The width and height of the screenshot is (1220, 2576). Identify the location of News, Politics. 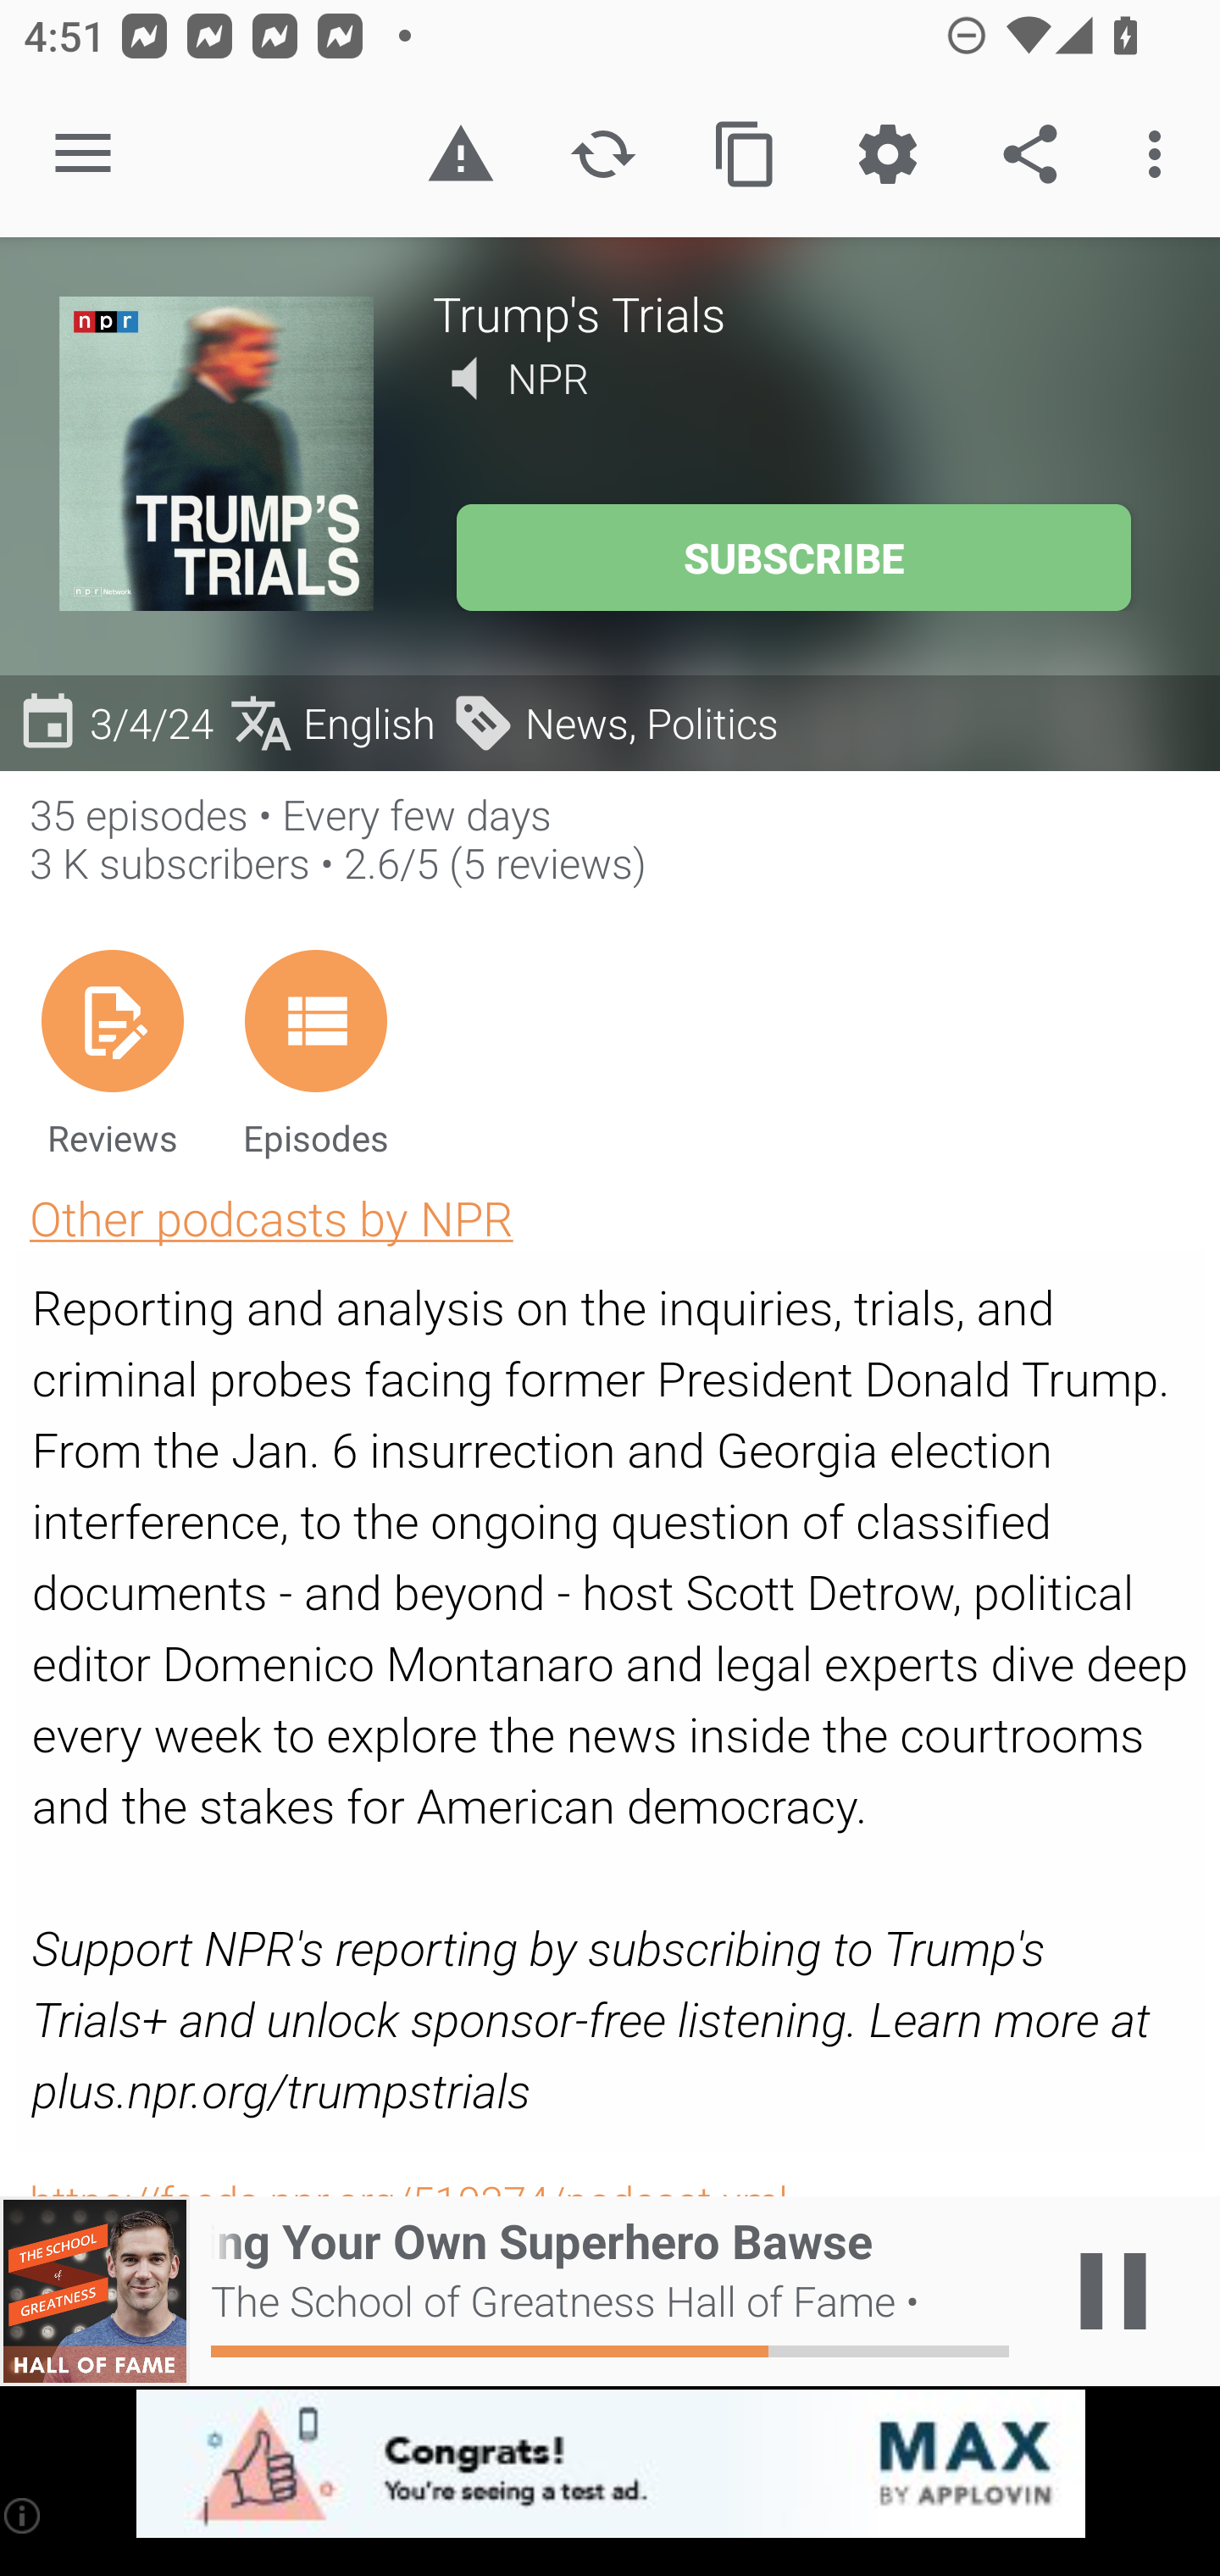
(613, 722).